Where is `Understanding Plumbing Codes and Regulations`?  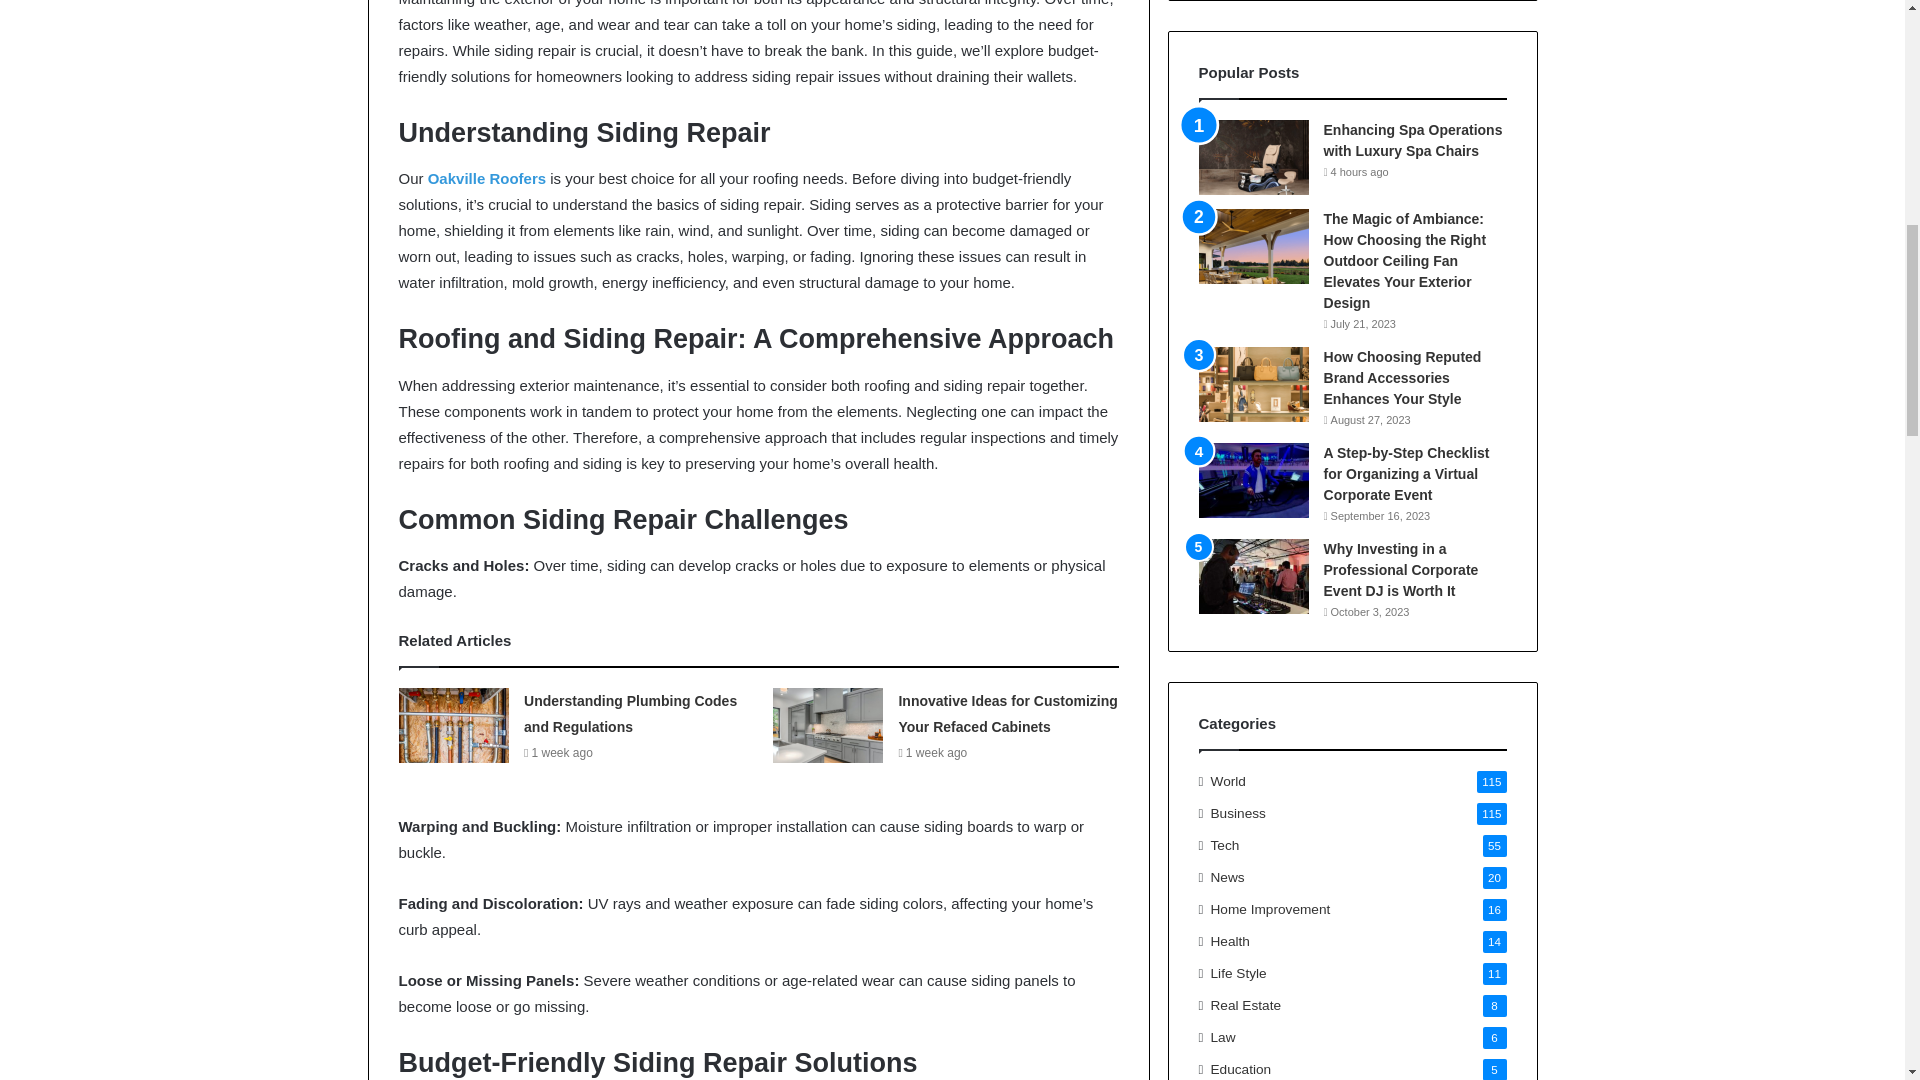 Understanding Plumbing Codes and Regulations is located at coordinates (630, 714).